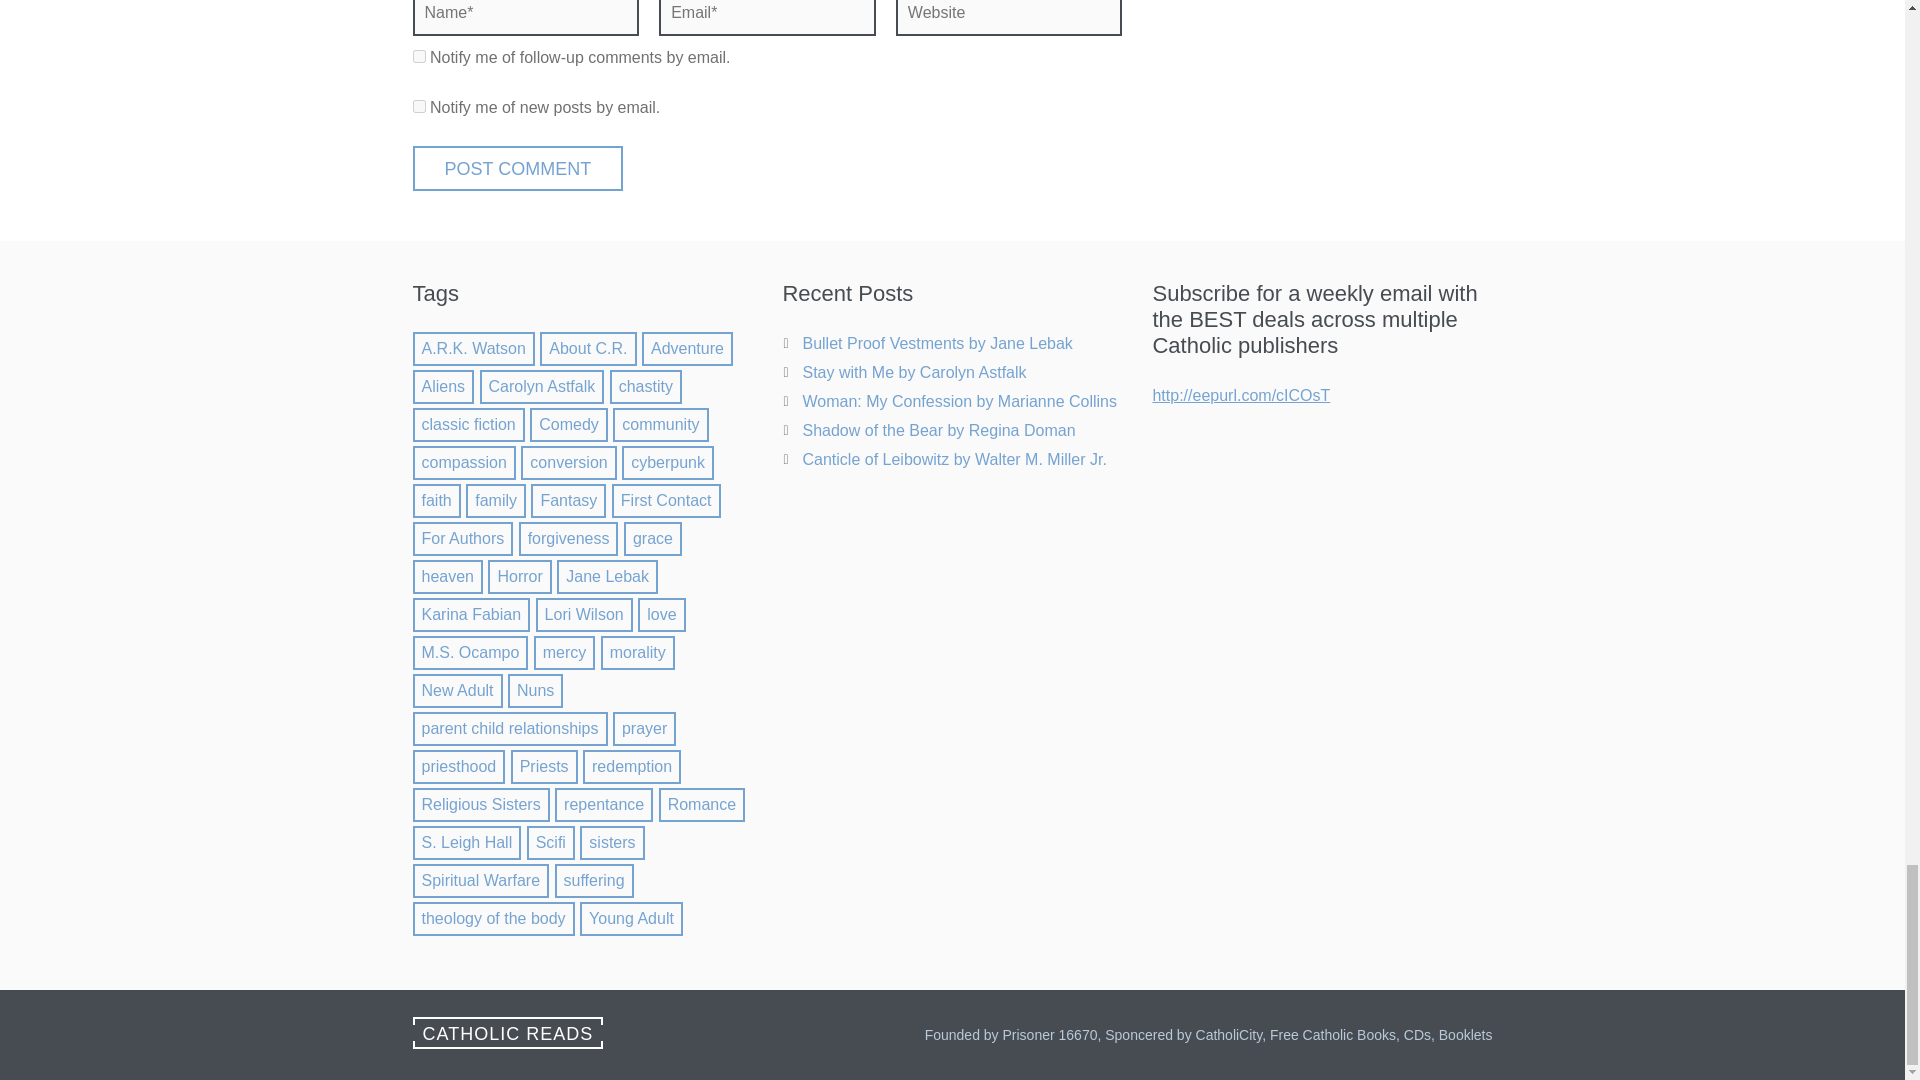  I want to click on subscribe, so click(418, 106).